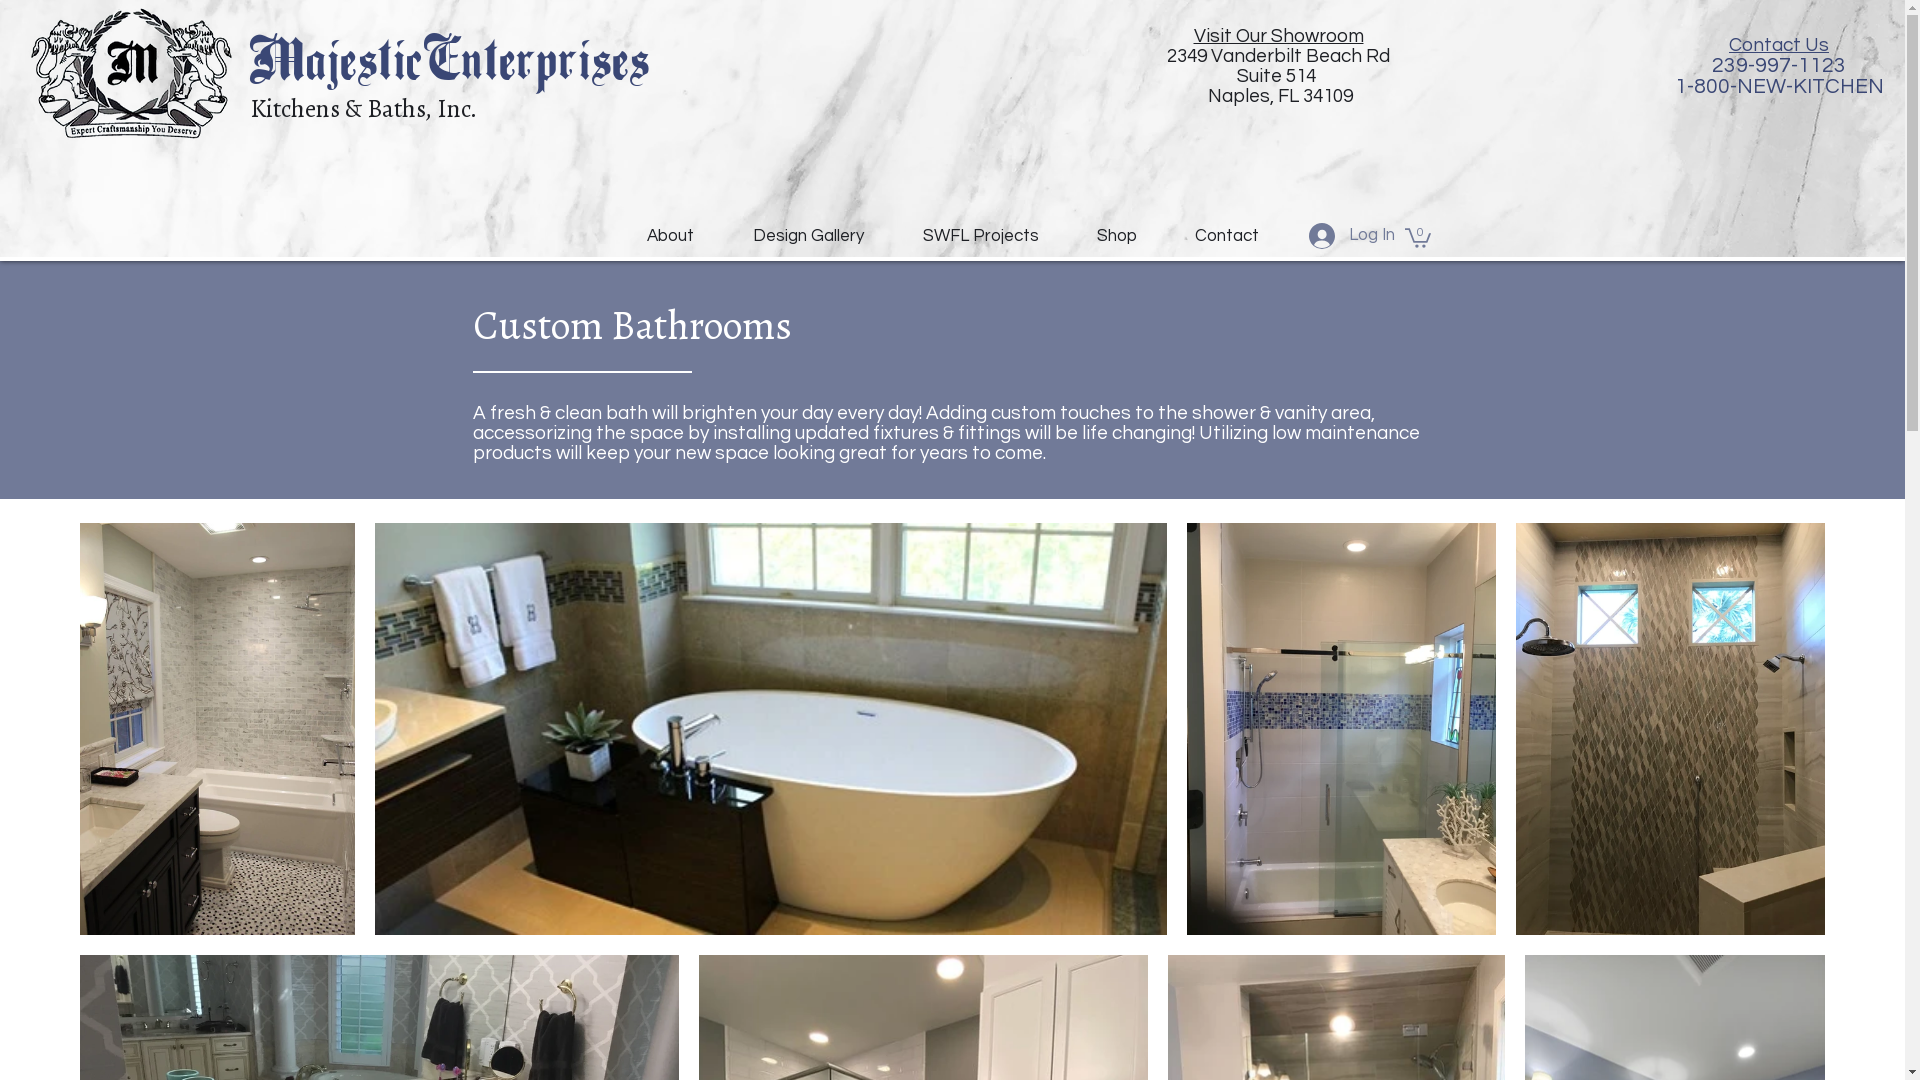 The image size is (1920, 1080). I want to click on SWFL Projects, so click(981, 236).